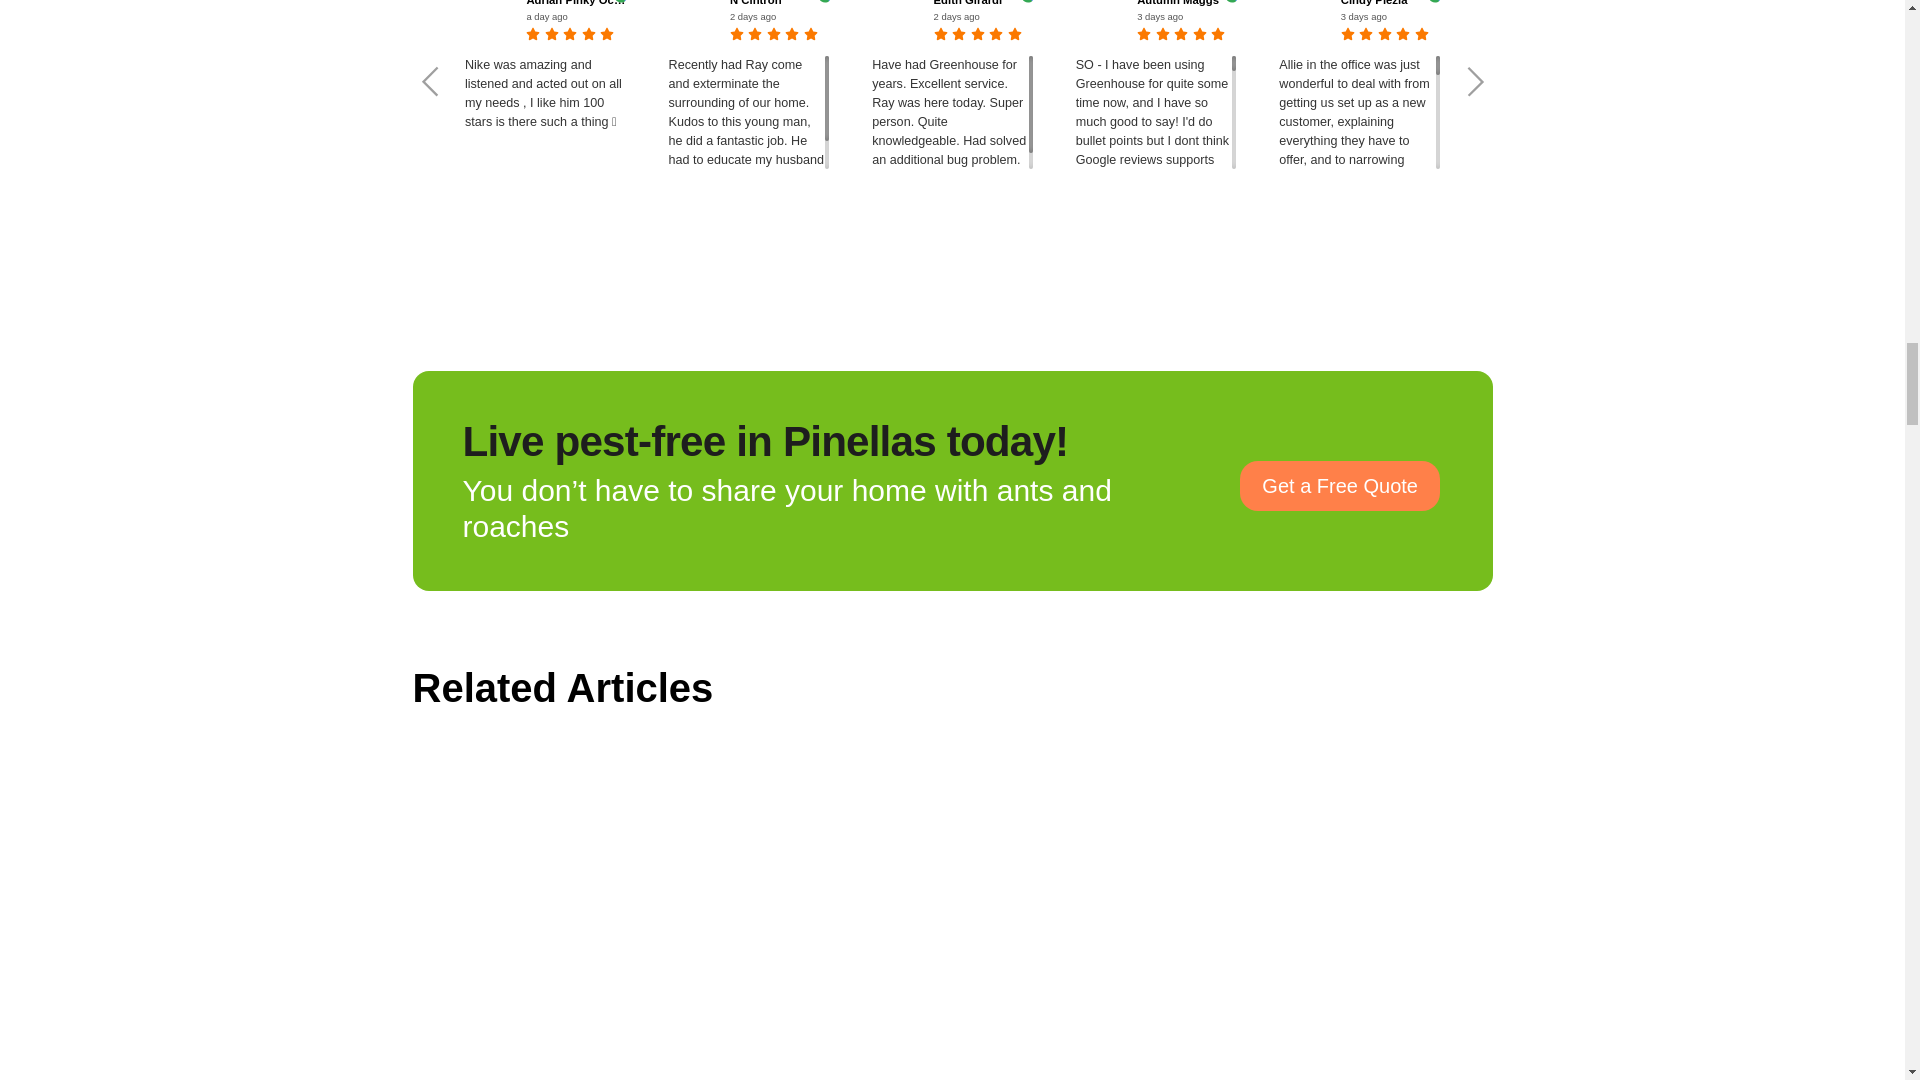 The image size is (1920, 1080). I want to click on Edith Girardi, so click(982, 3).